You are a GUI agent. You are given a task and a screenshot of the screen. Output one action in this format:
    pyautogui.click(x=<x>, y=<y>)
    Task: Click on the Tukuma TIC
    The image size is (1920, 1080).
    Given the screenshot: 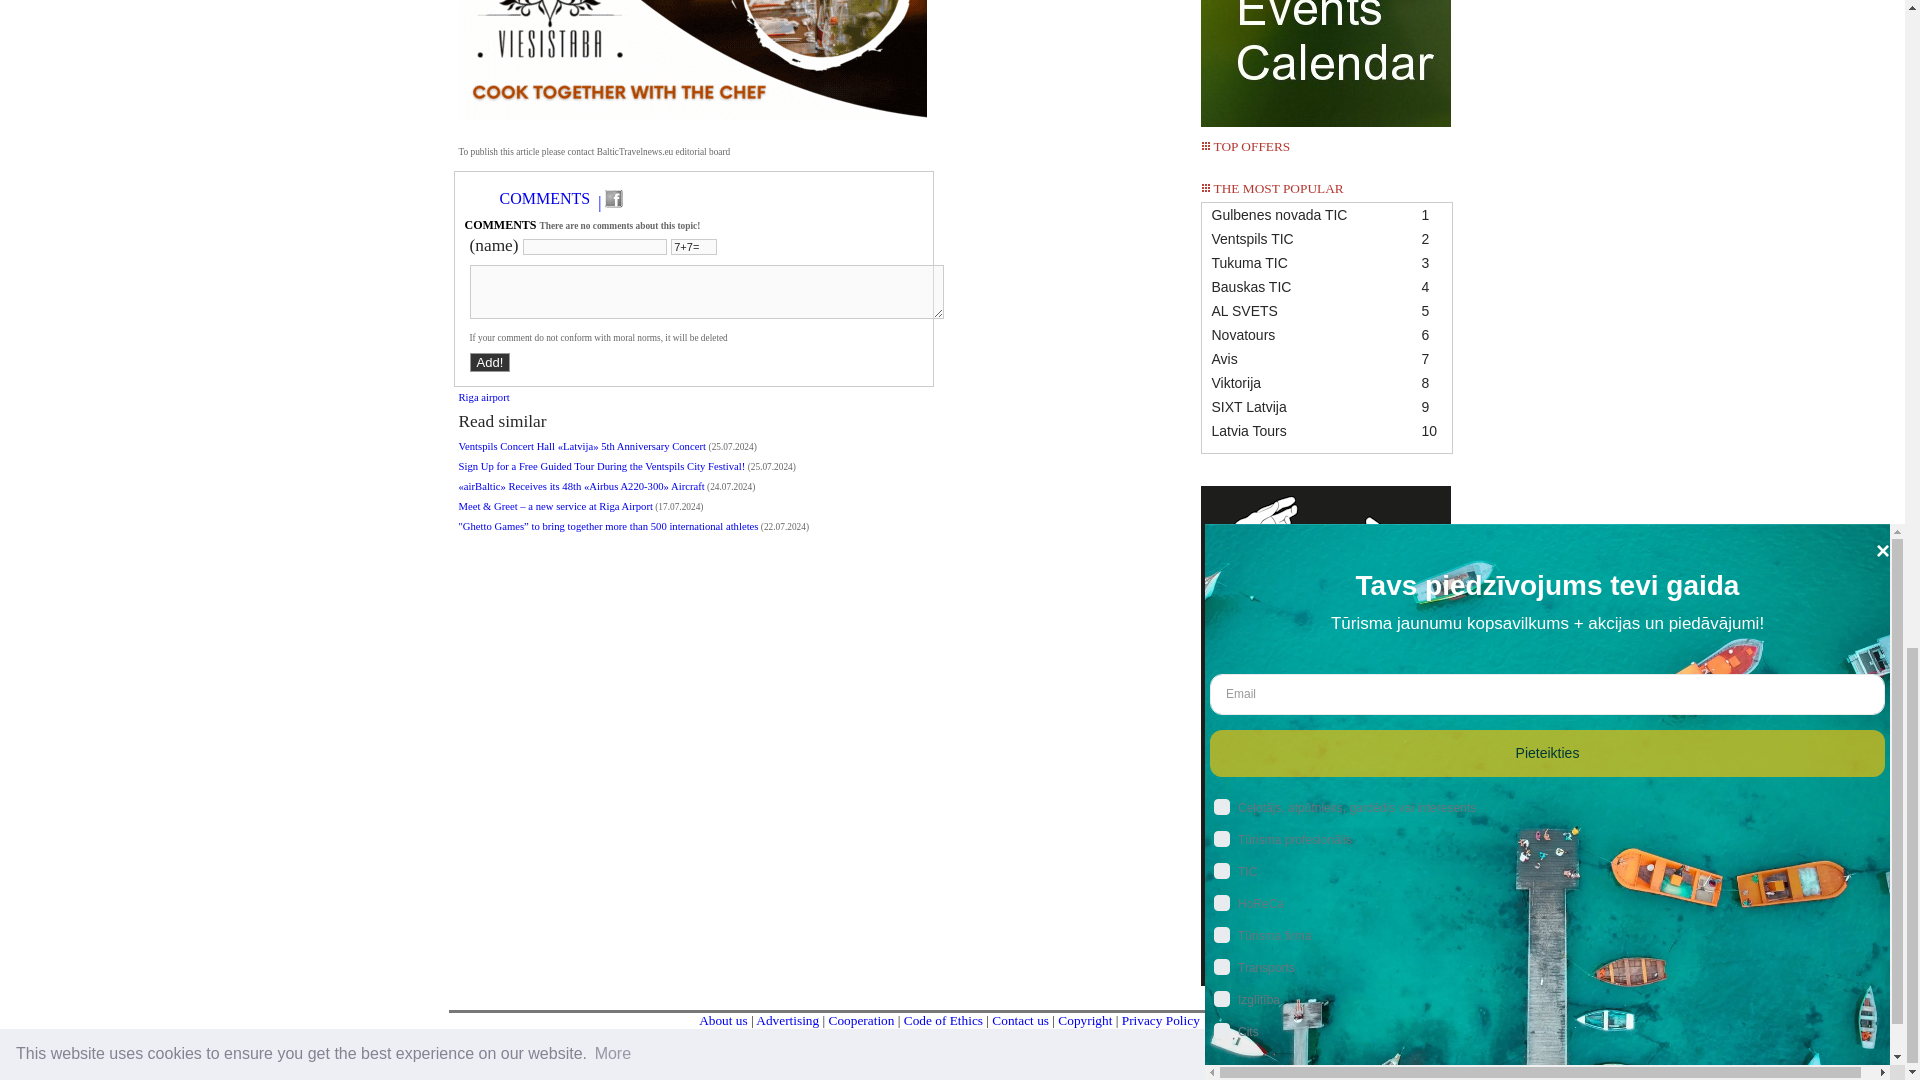 What is the action you would take?
    pyautogui.click(x=1326, y=262)
    